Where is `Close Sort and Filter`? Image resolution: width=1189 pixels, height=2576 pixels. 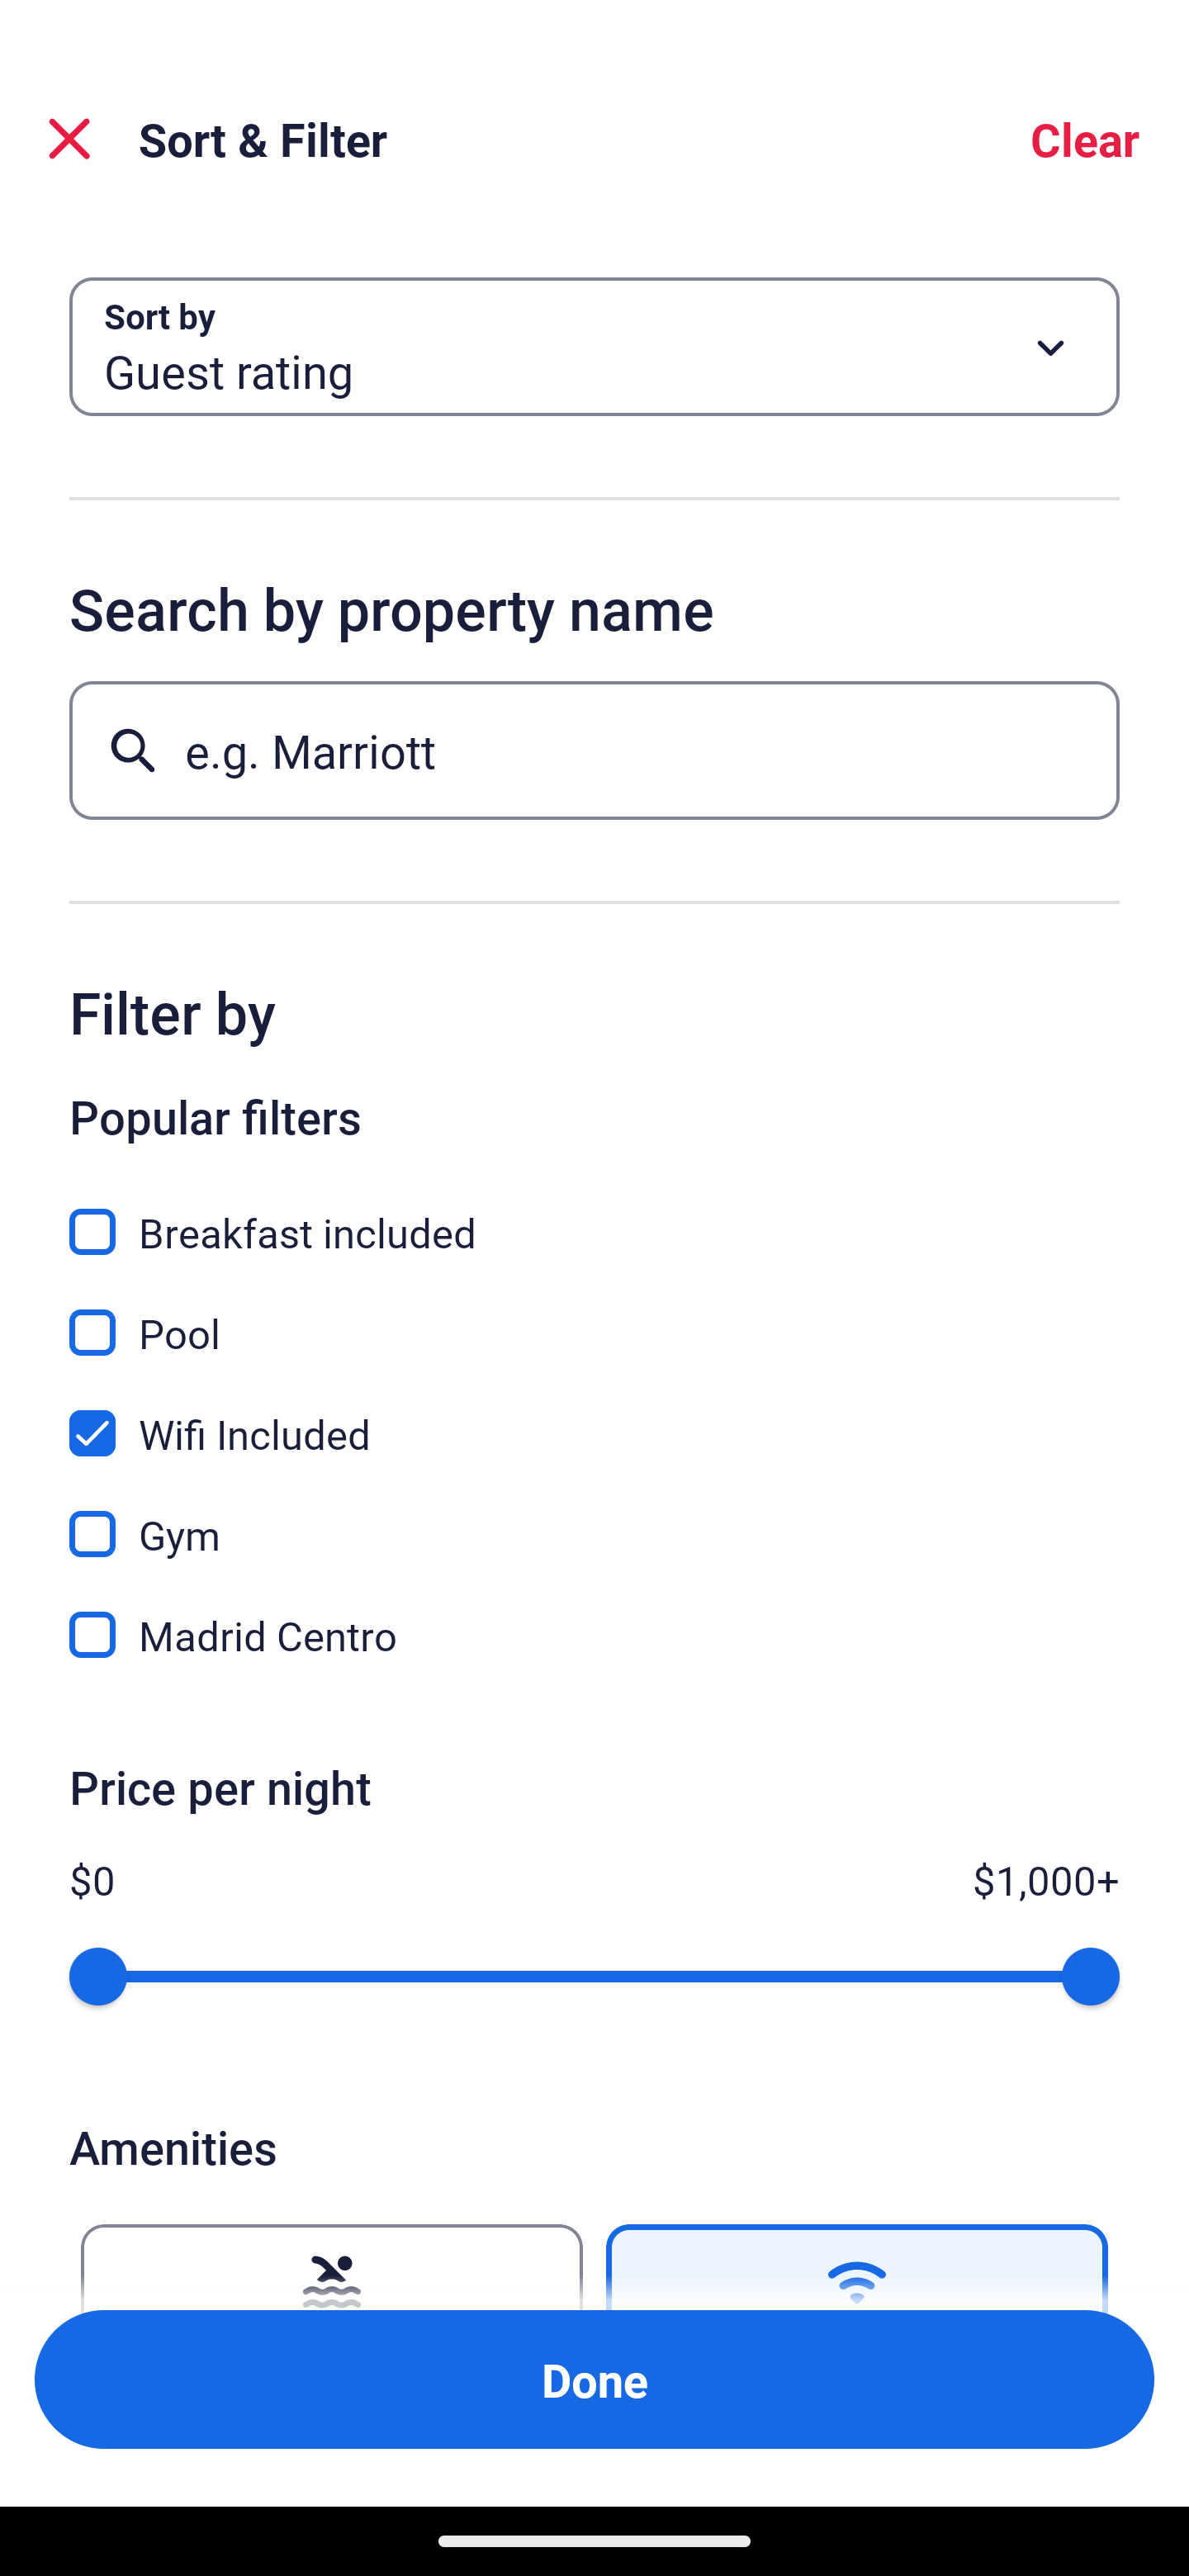 Close Sort and Filter is located at coordinates (69, 139).